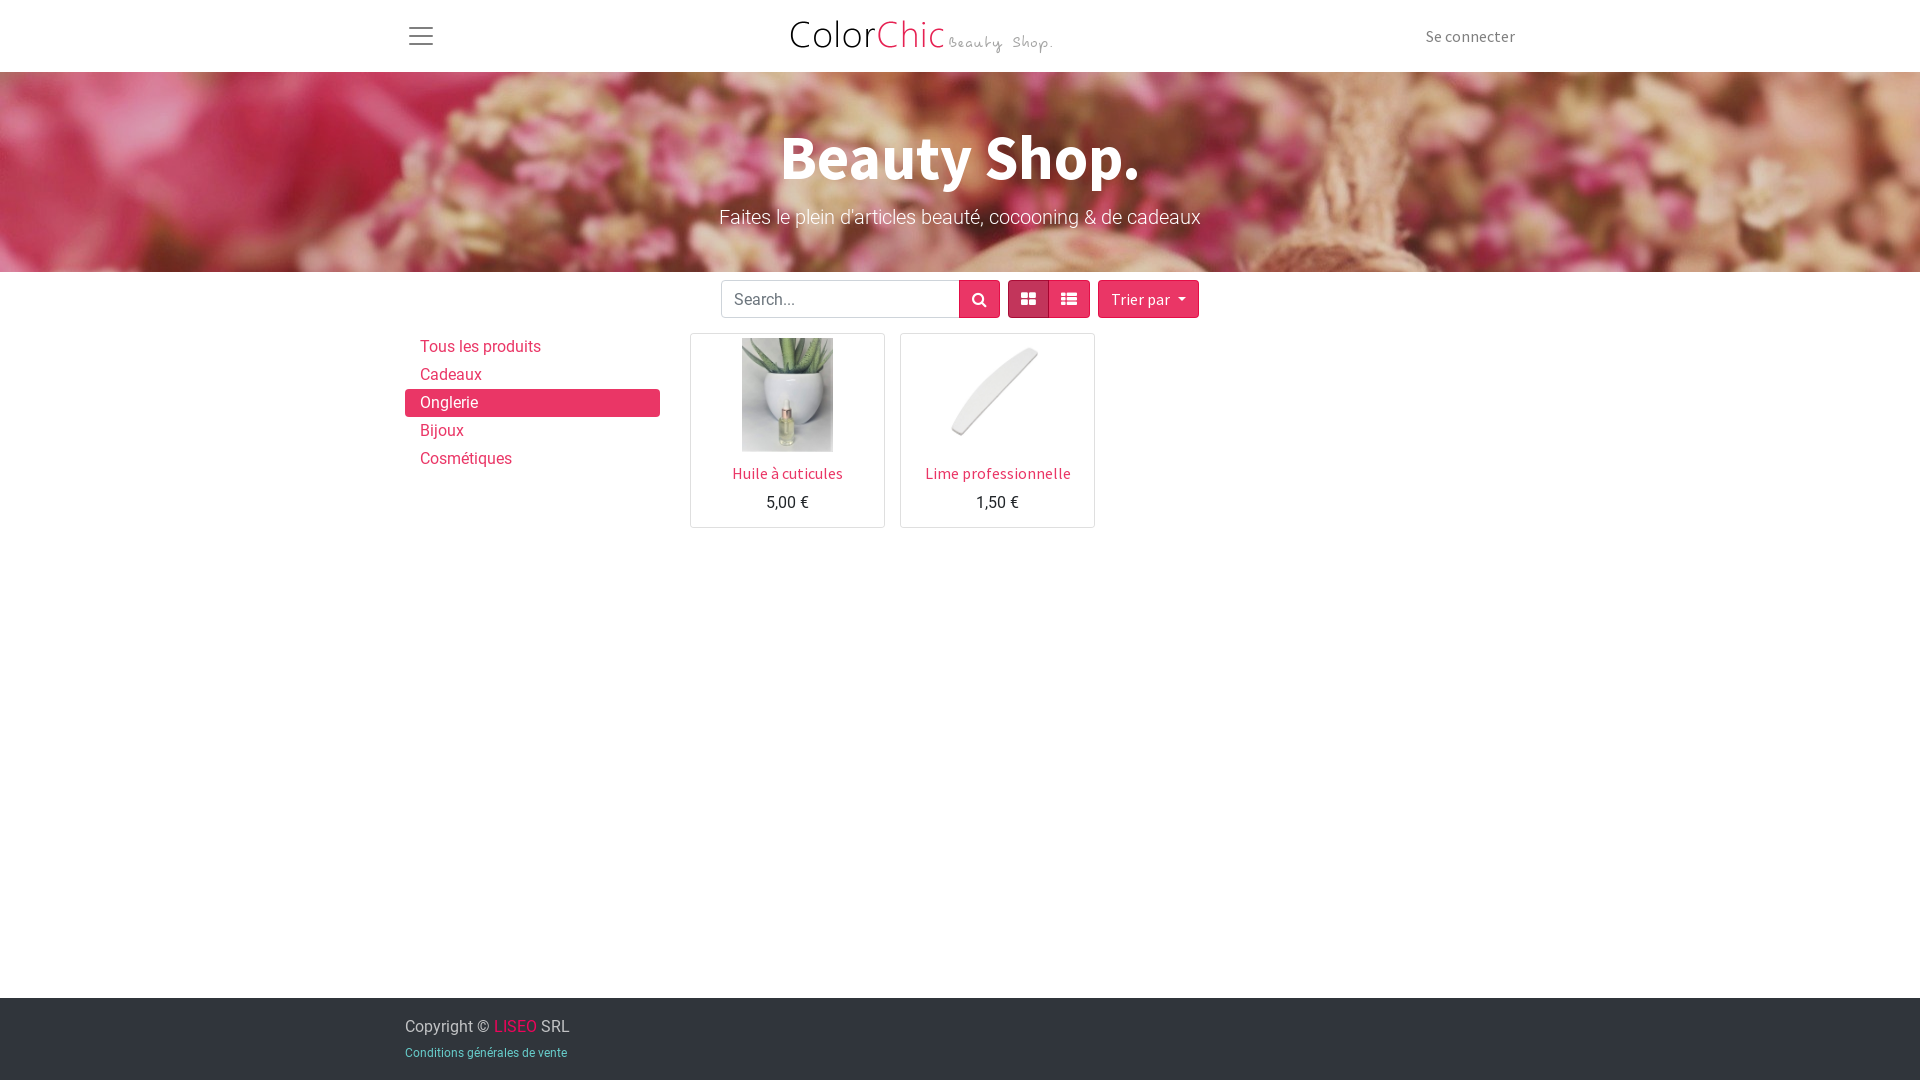 The image size is (1920, 1080). I want to click on Rechercher, so click(980, 299).